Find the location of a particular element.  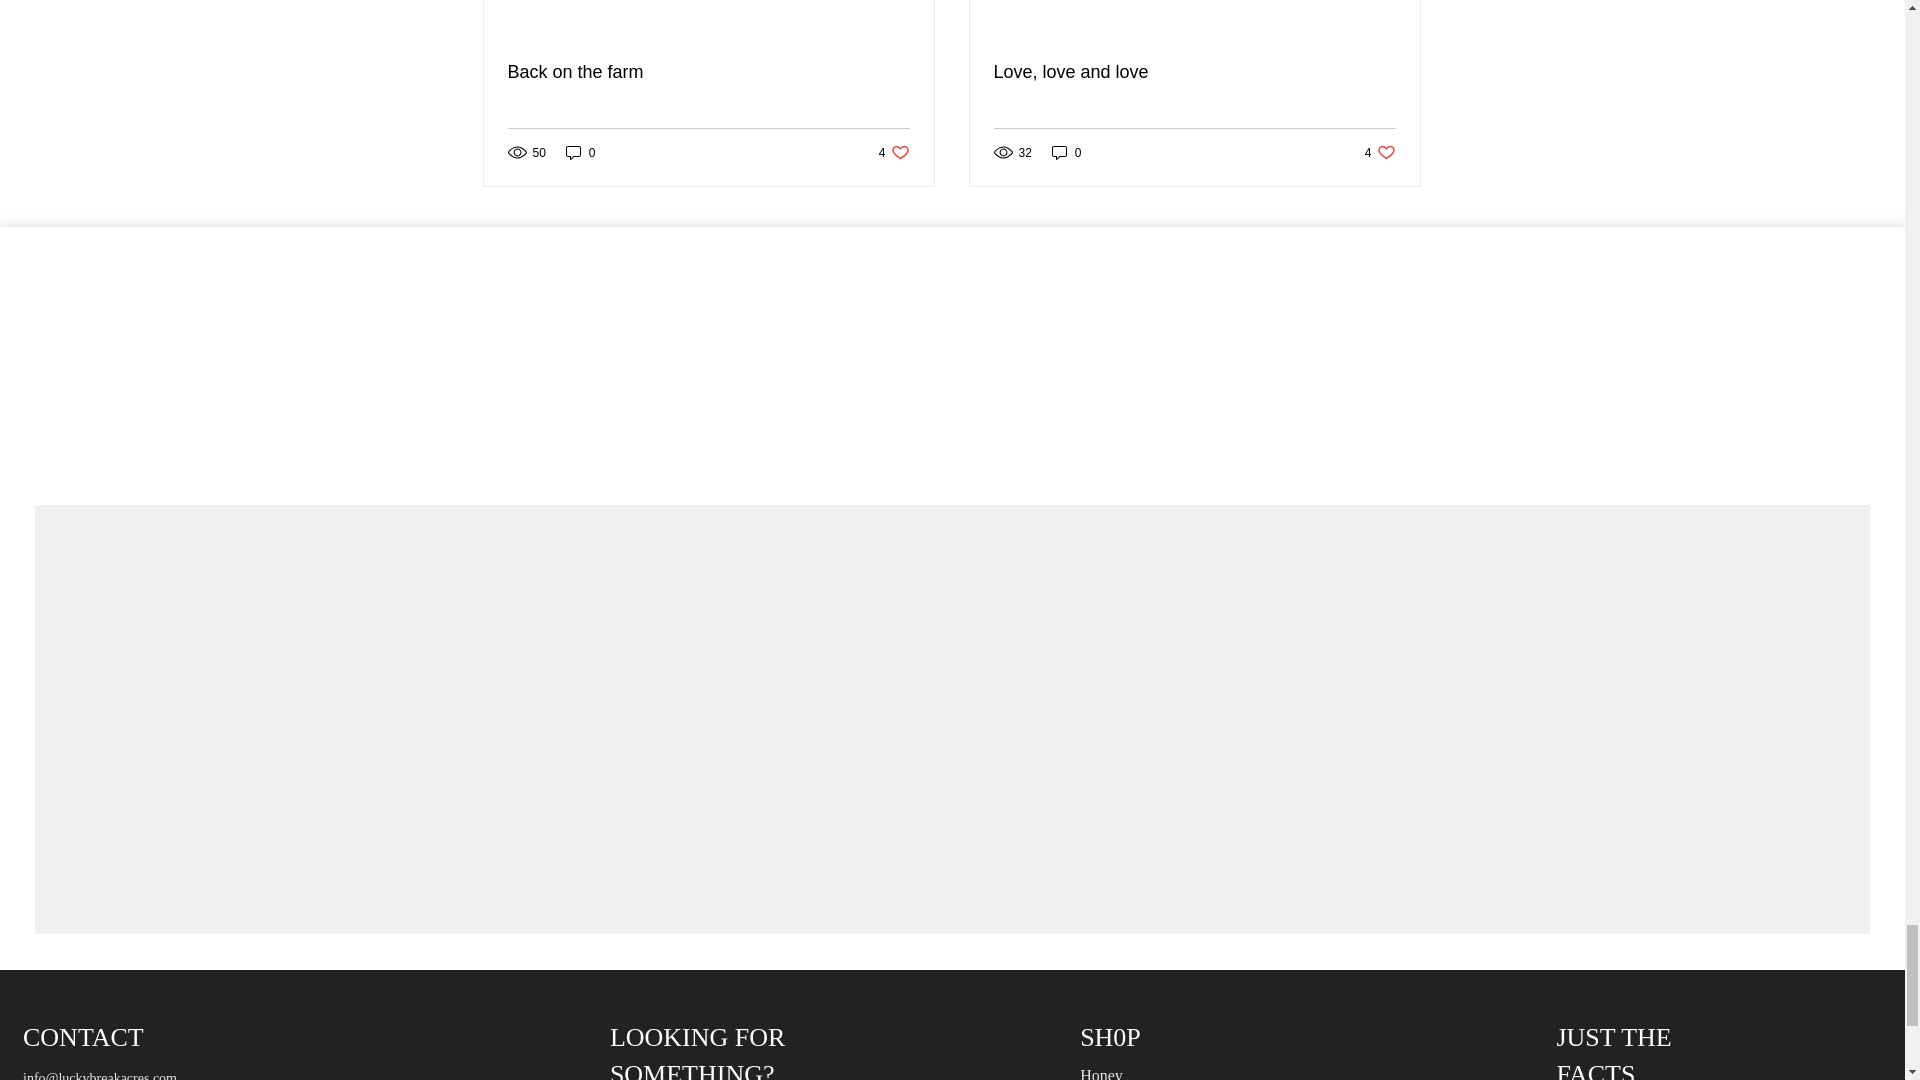

0 is located at coordinates (1194, 72).